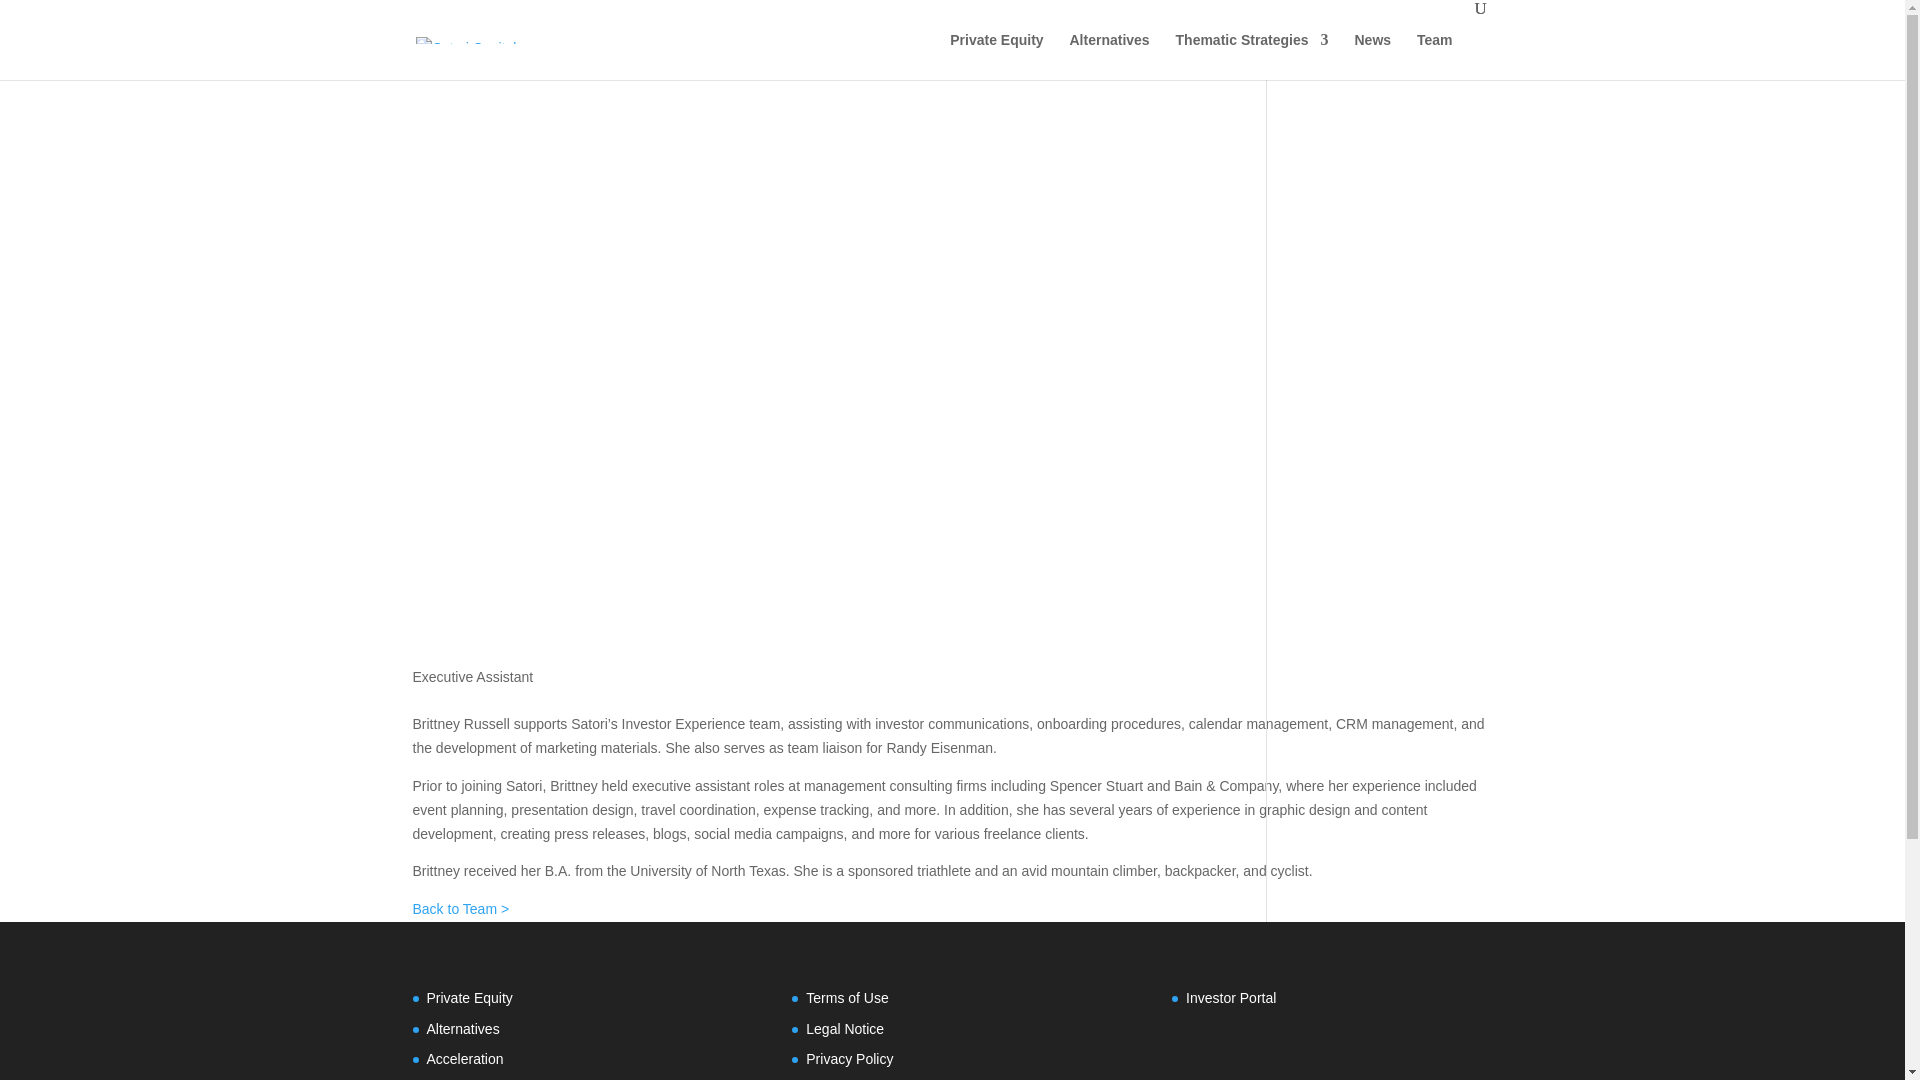 This screenshot has width=1920, height=1080. What do you see at coordinates (846, 998) in the screenshot?
I see `Terms of Use` at bounding box center [846, 998].